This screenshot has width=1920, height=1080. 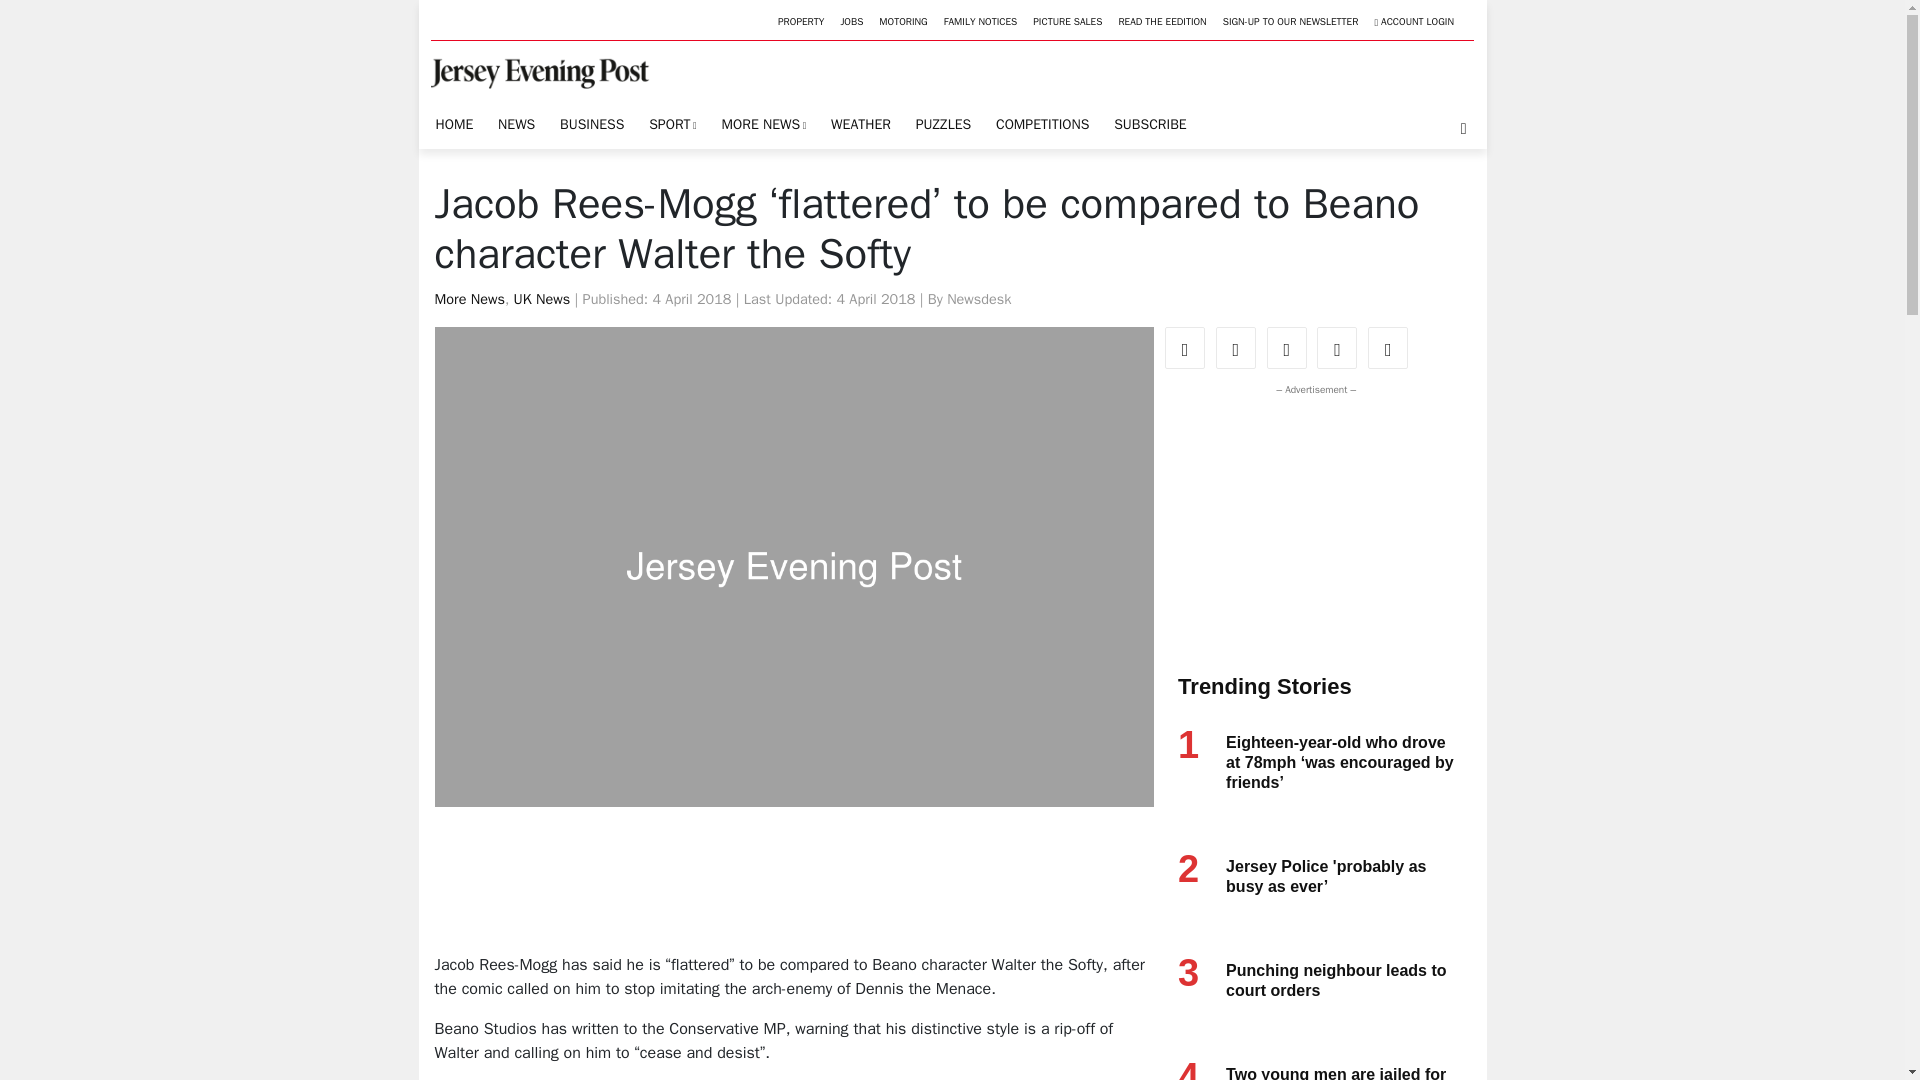 I want to click on FAMILY NOTICES, so click(x=980, y=22).